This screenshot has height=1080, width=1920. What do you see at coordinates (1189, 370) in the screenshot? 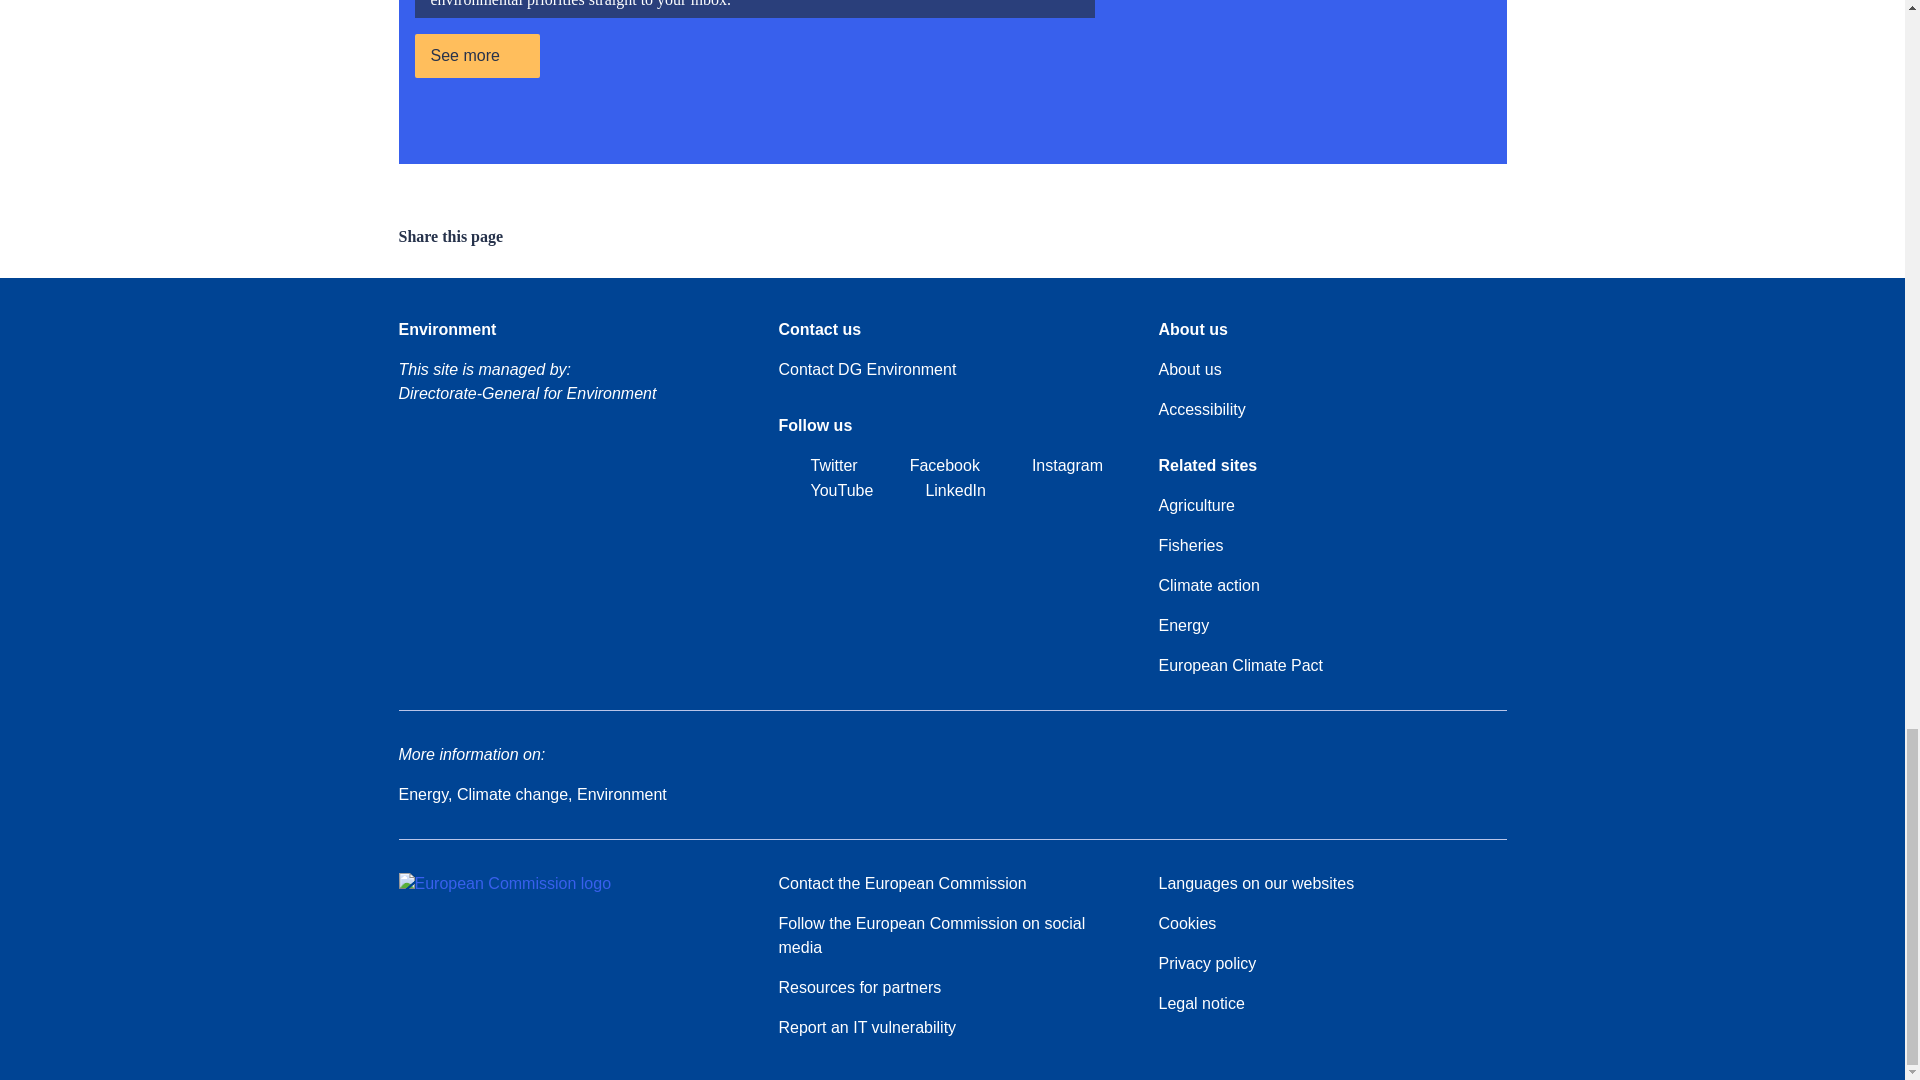
I see `About us` at bounding box center [1189, 370].